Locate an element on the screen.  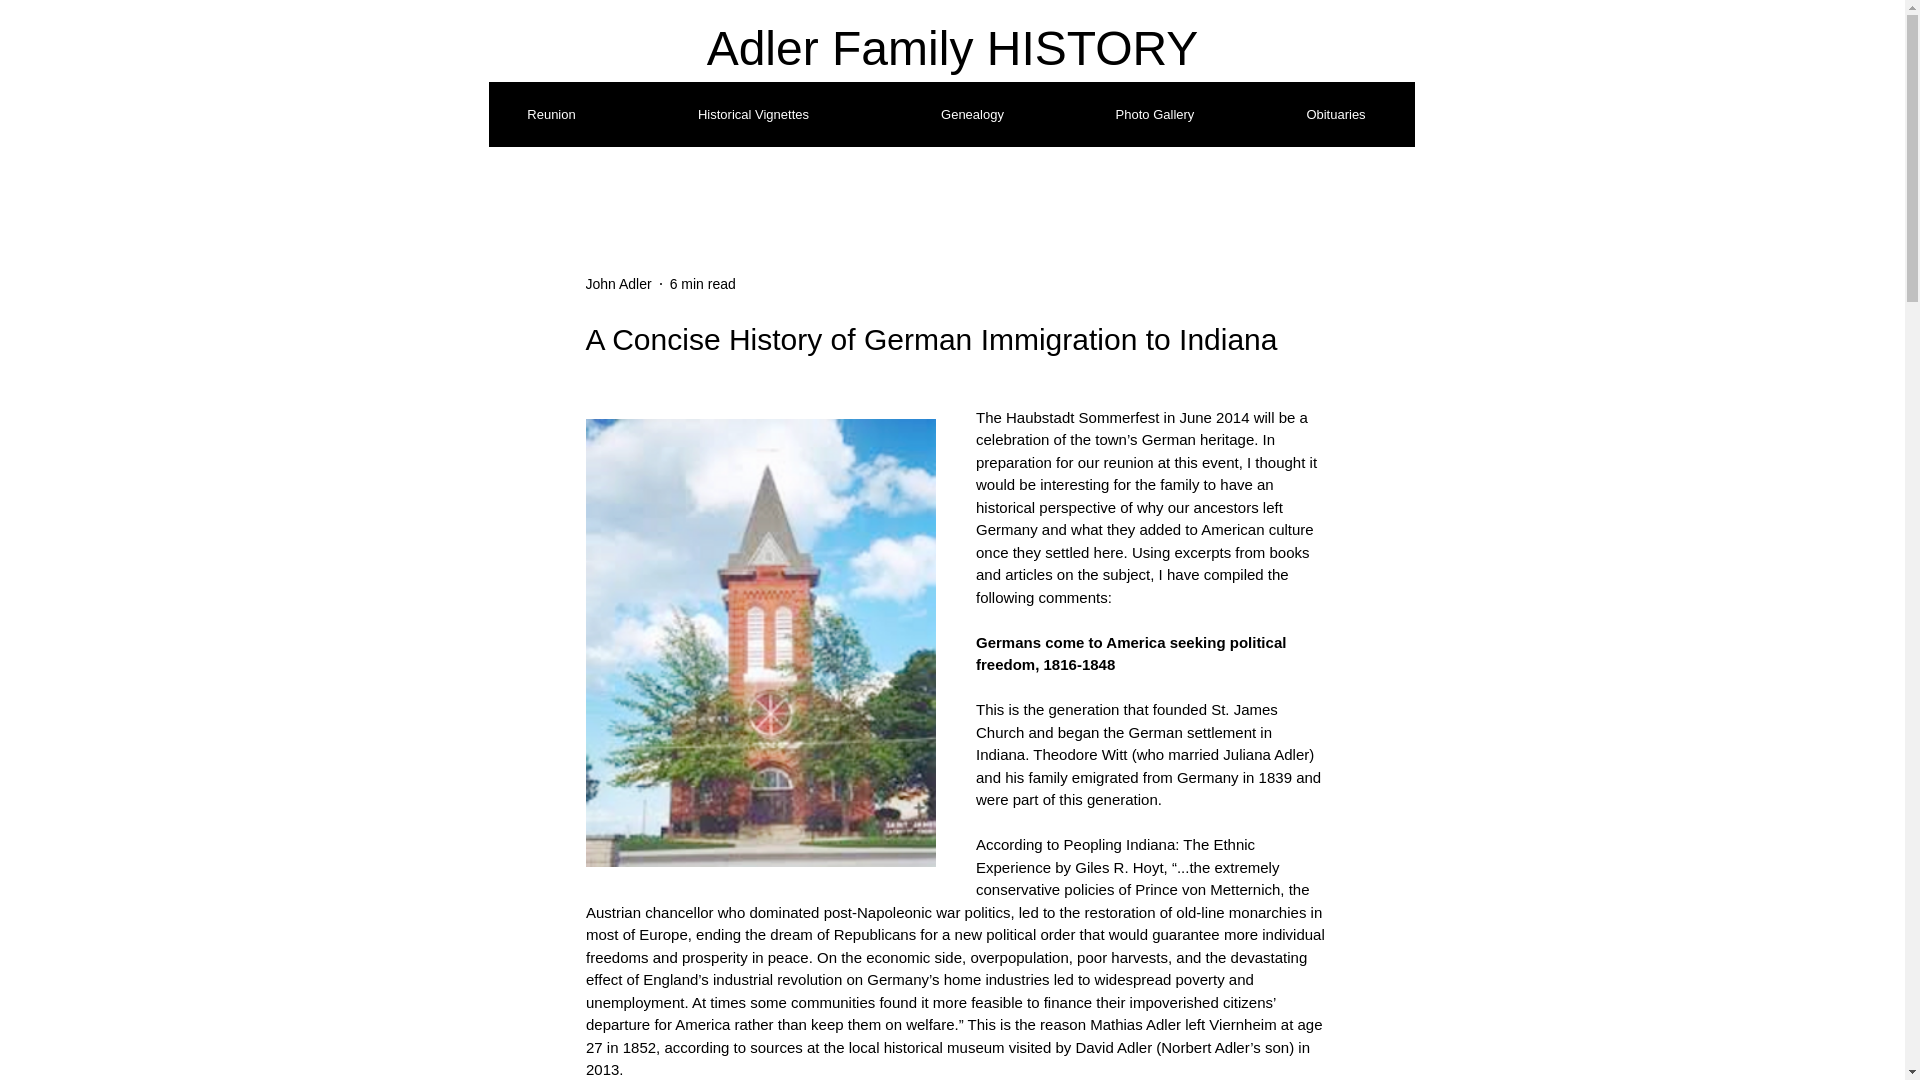
Historical Vignettes is located at coordinates (753, 114).